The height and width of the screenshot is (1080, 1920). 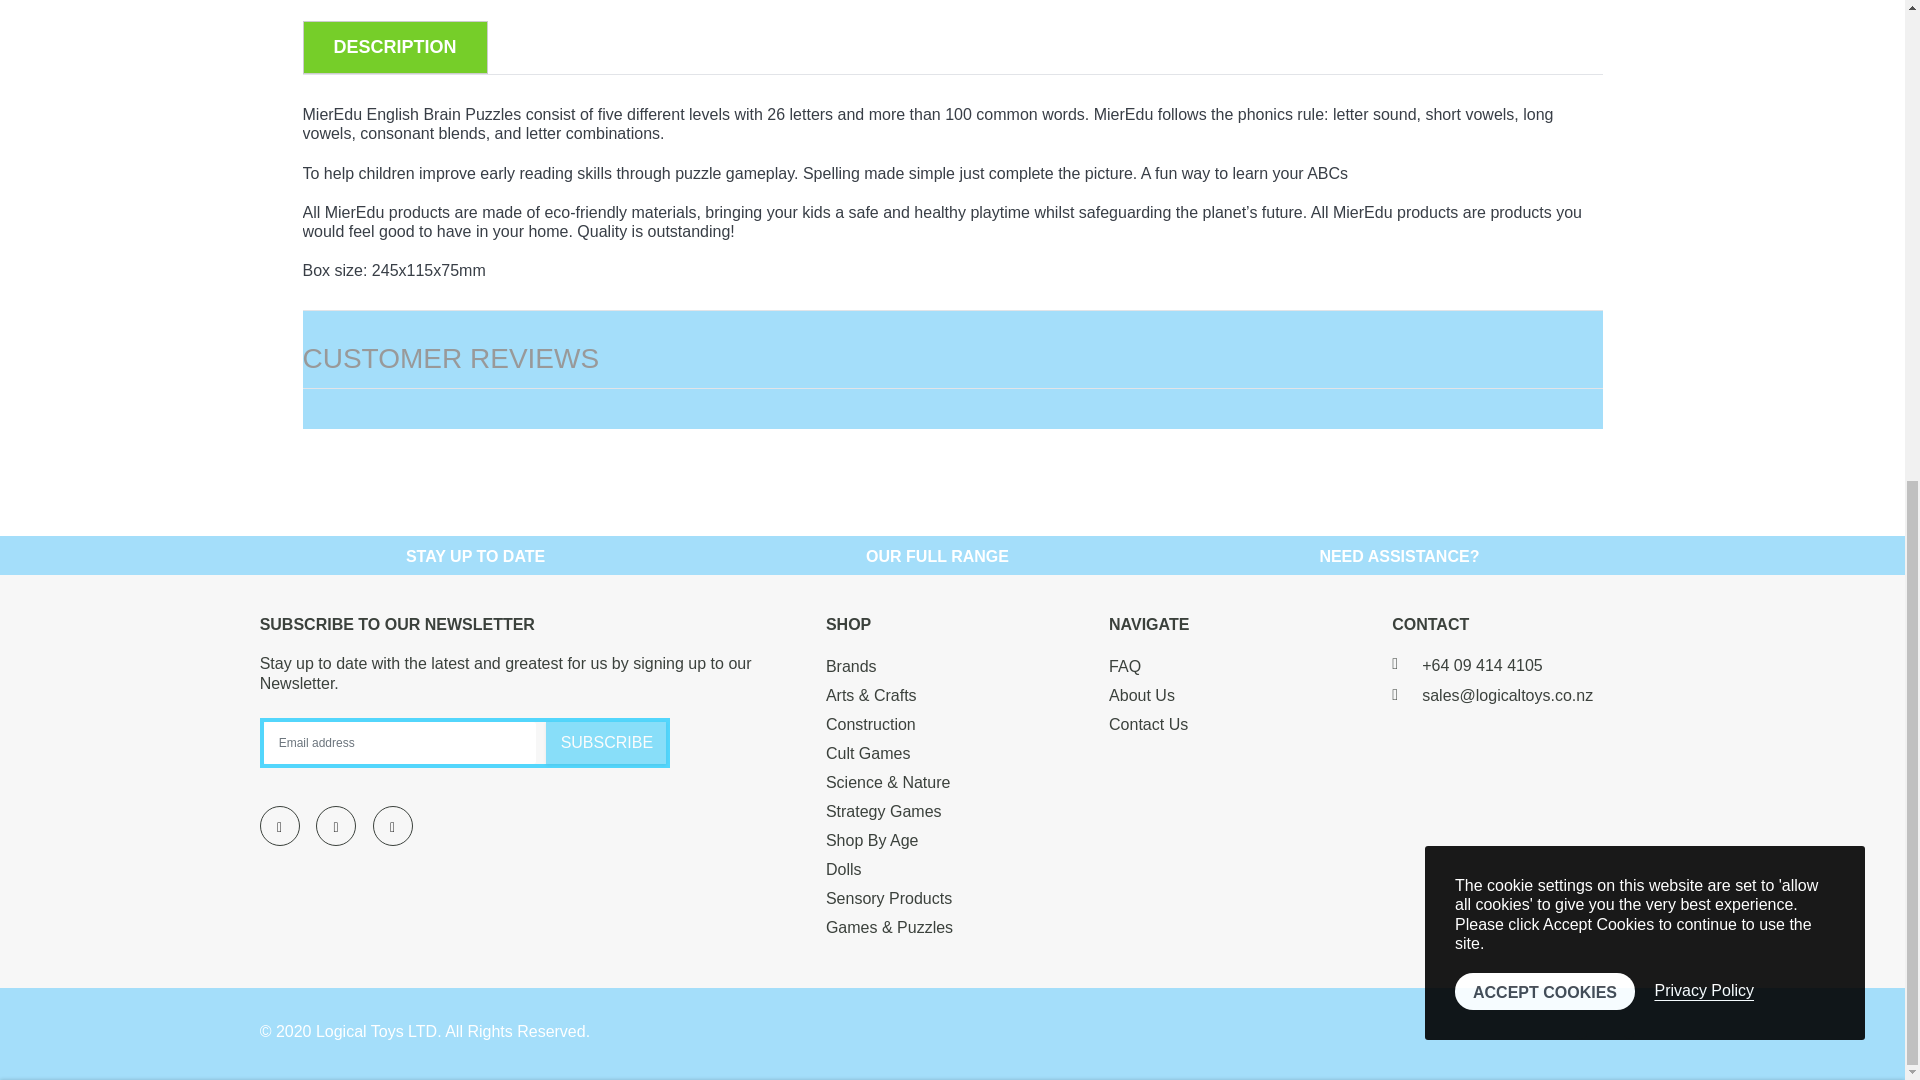 What do you see at coordinates (971, 267) in the screenshot?
I see `1` at bounding box center [971, 267].